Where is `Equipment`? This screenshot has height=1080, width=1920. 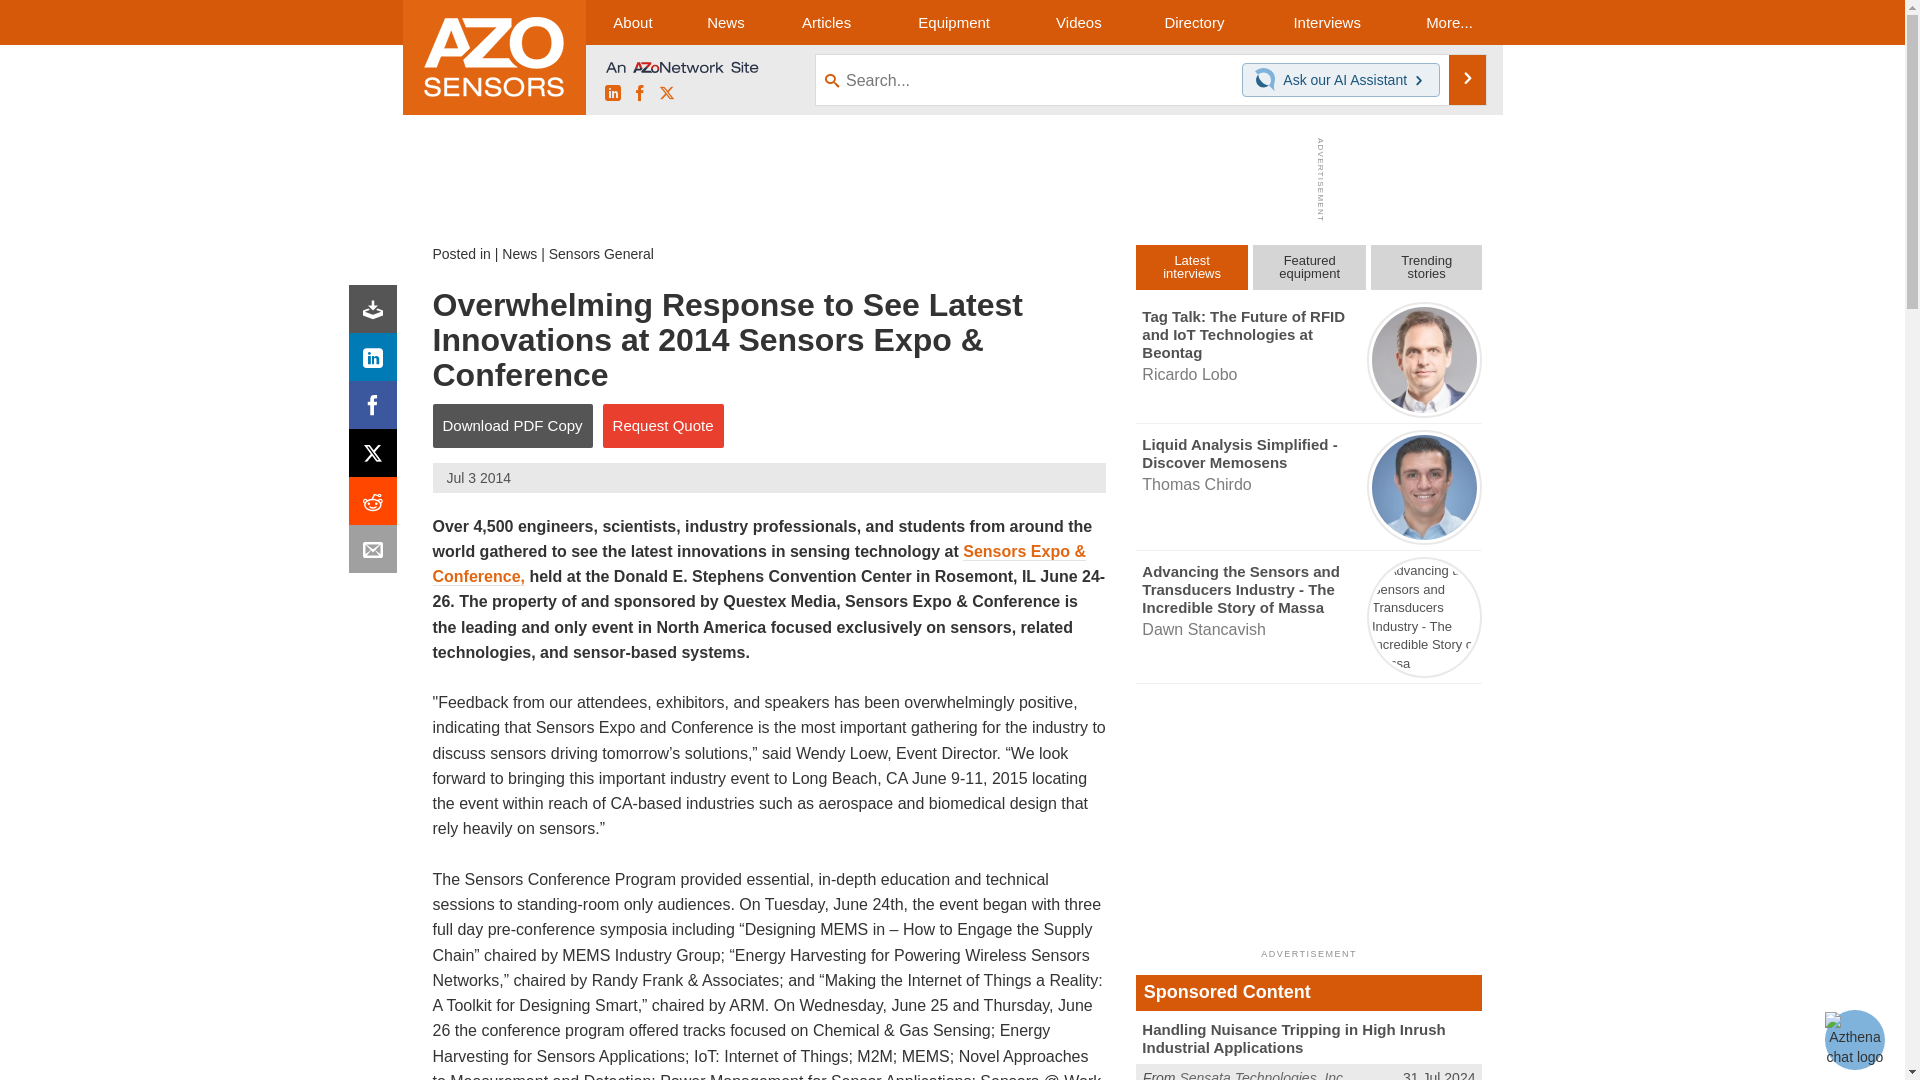 Equipment is located at coordinates (954, 22).